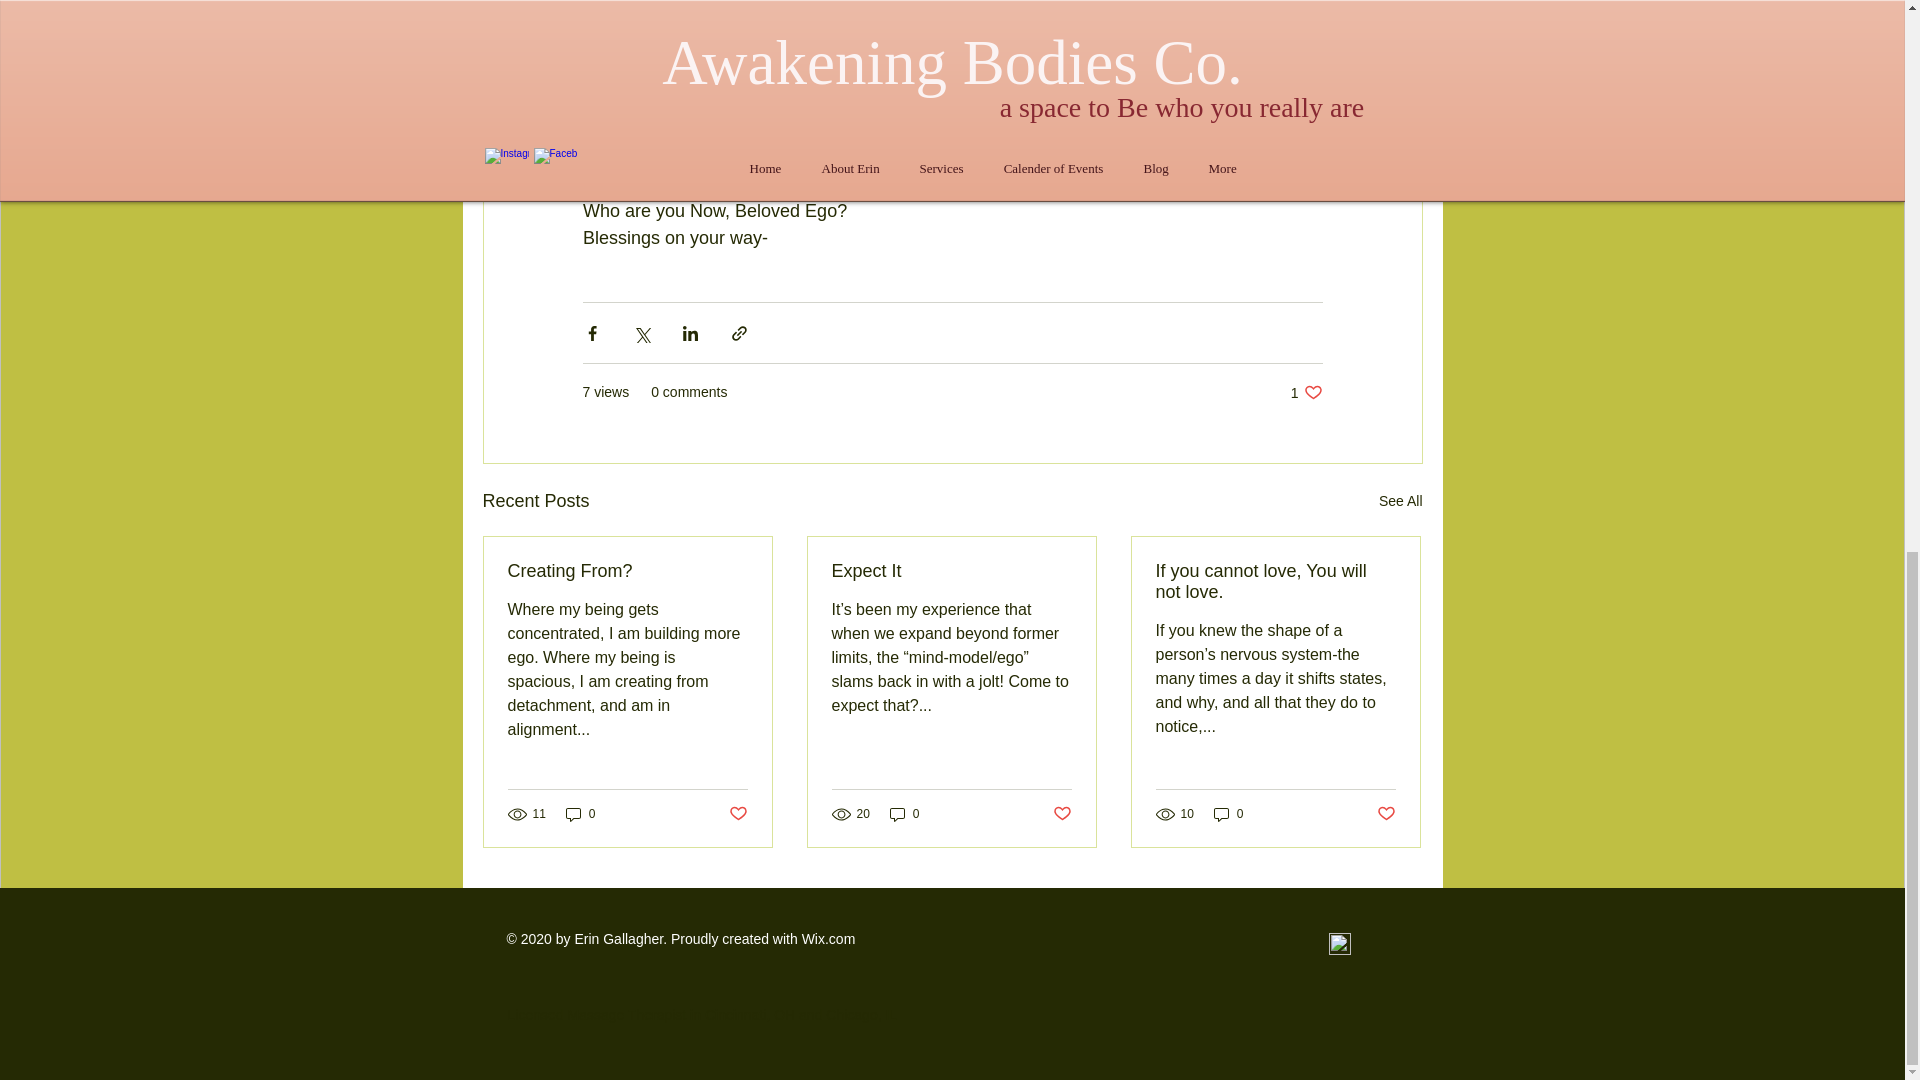 Image resolution: width=1920 pixels, height=1080 pixels. I want to click on Post not marked as liked, so click(1062, 814).